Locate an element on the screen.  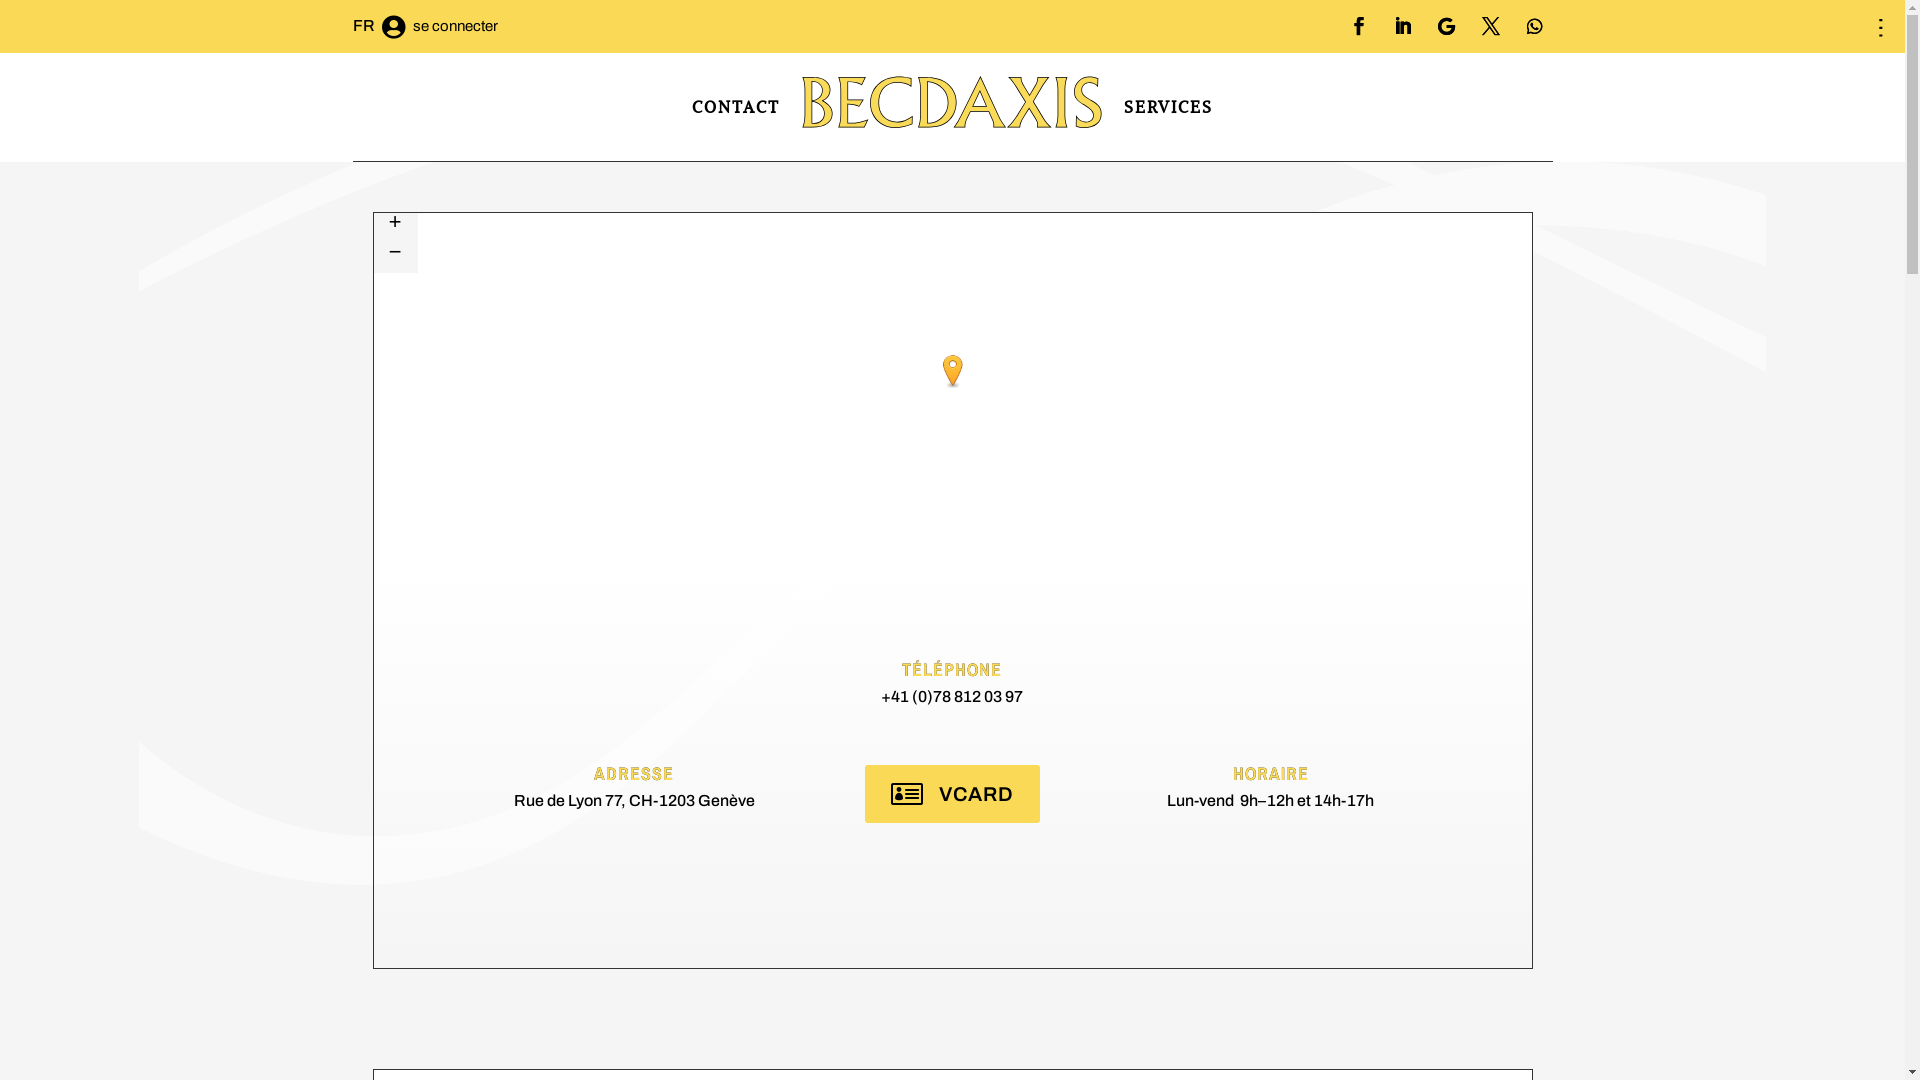
CONTACT is located at coordinates (736, 107).